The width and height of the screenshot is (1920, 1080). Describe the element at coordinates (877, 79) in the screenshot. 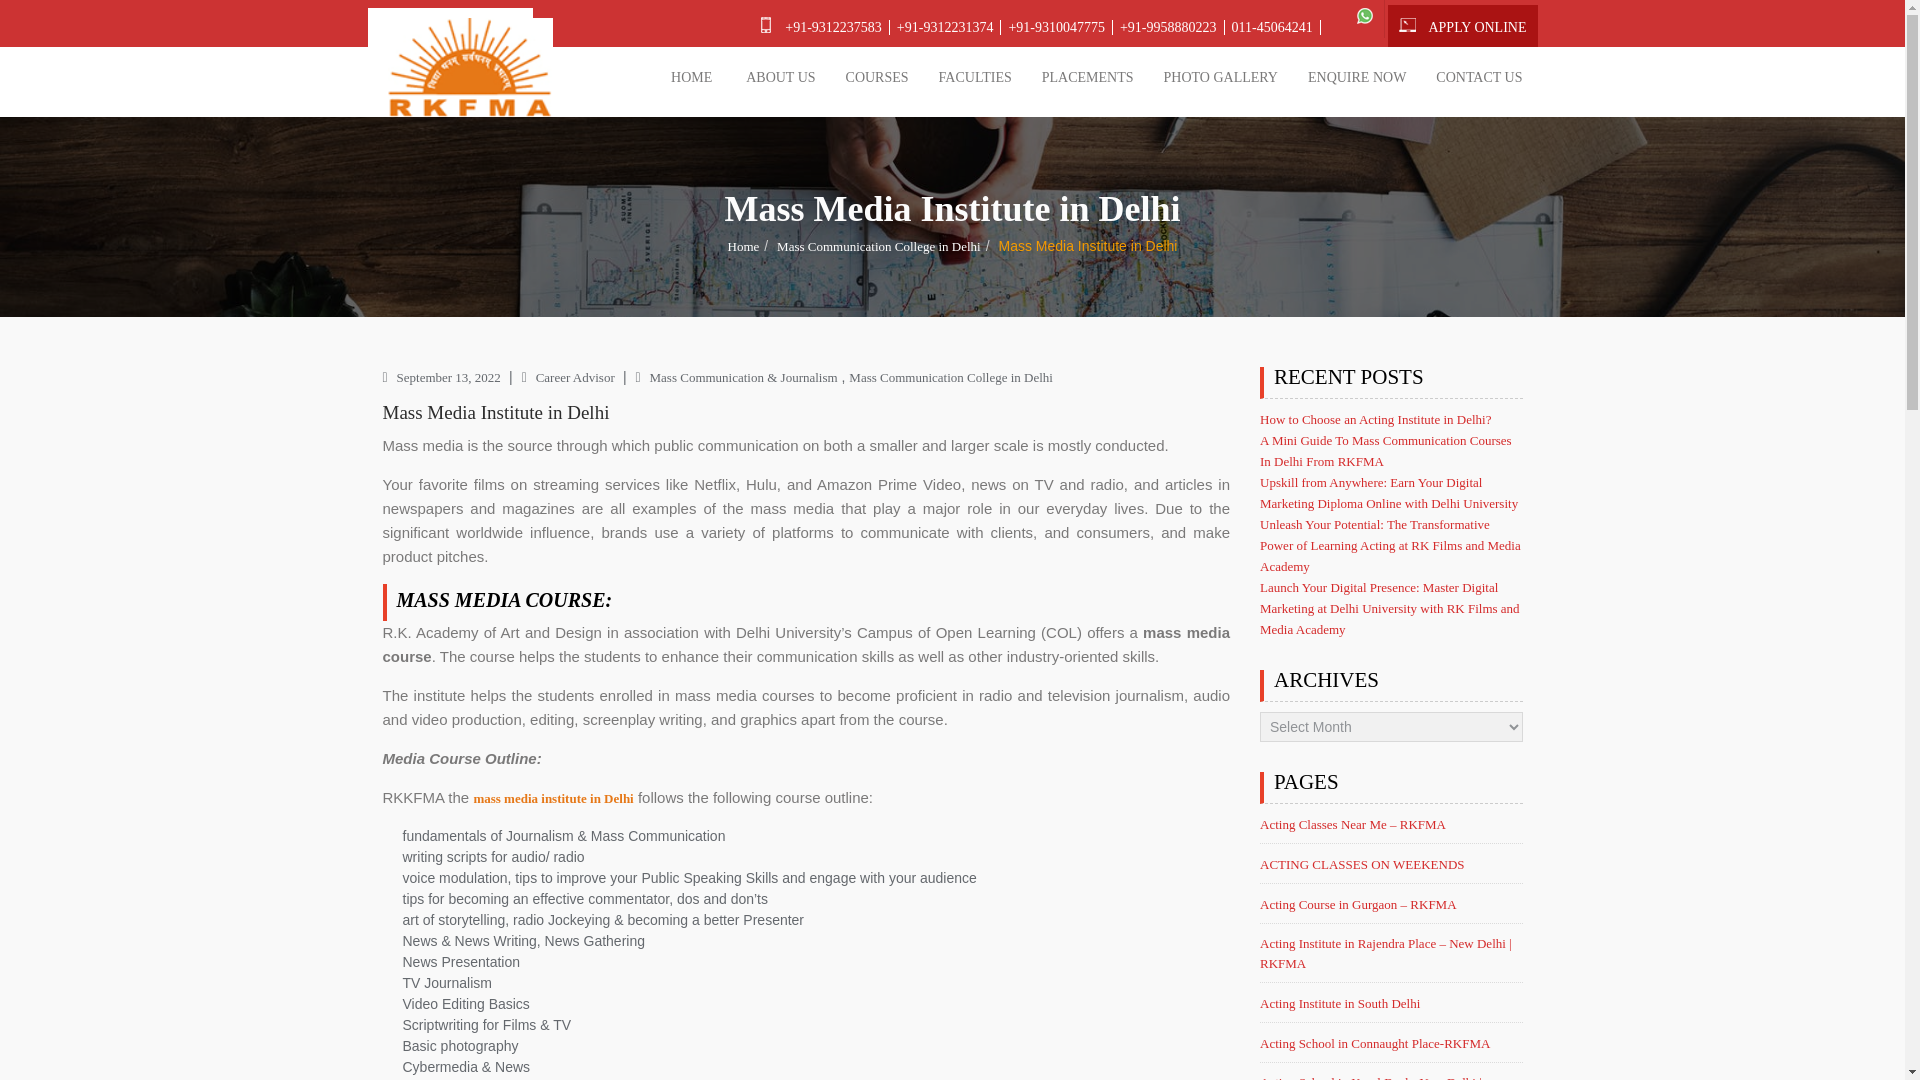

I see `COURSES` at that location.